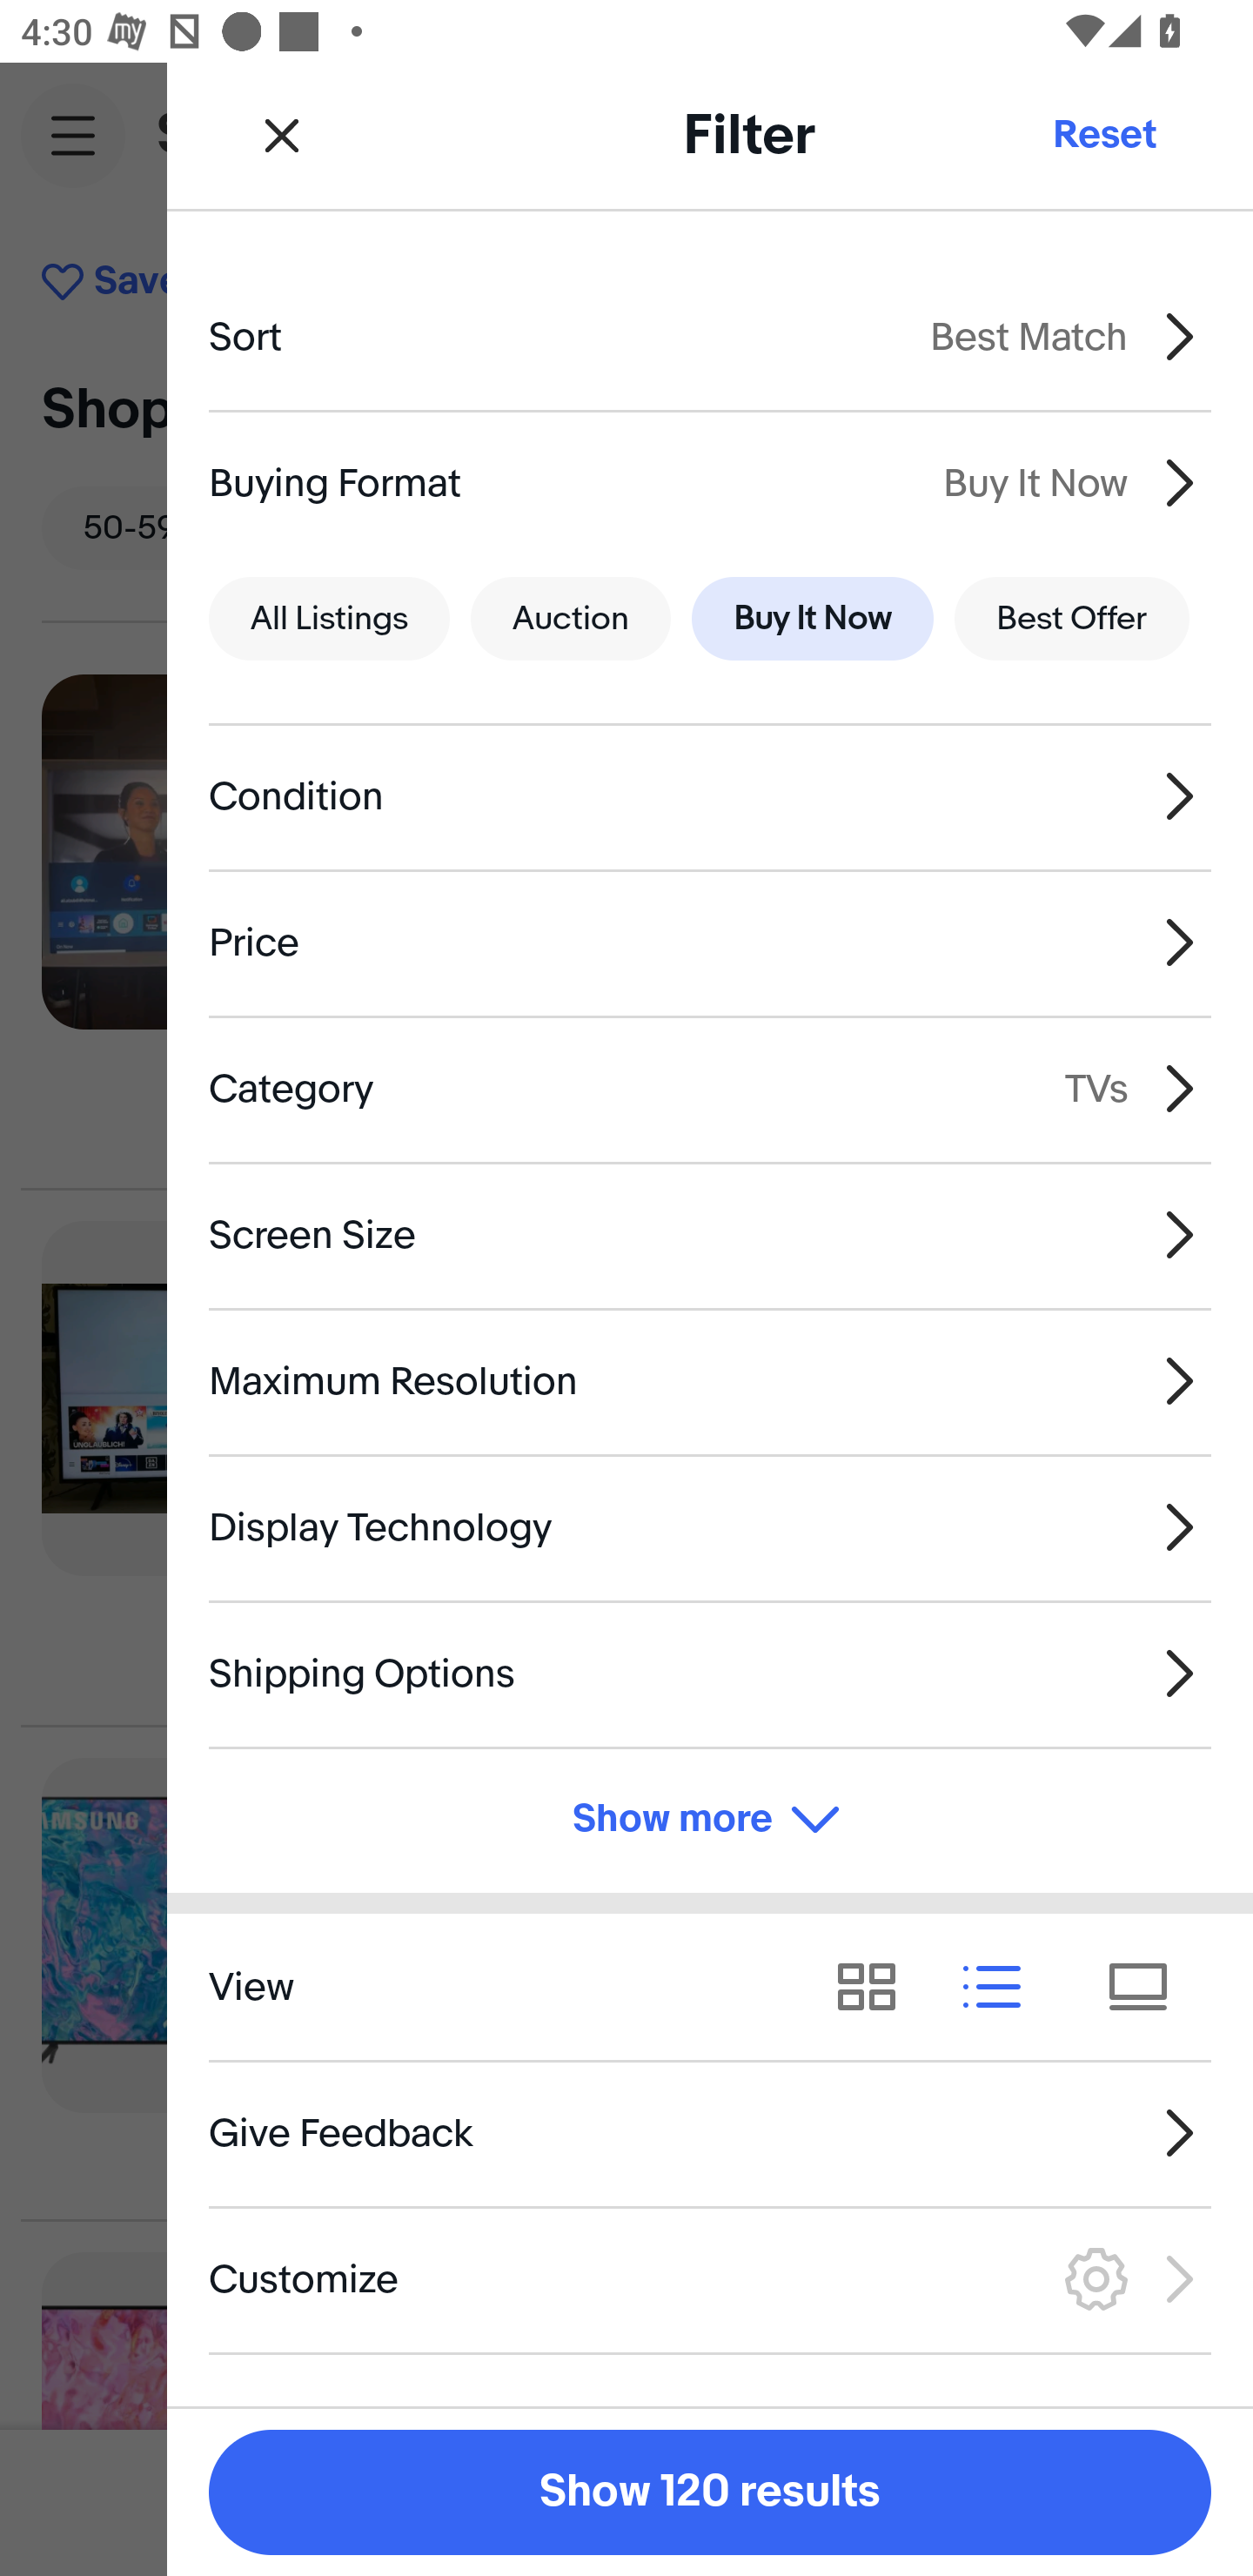 The image size is (1253, 2576). Describe the element at coordinates (571, 620) in the screenshot. I see `Auction` at that location.